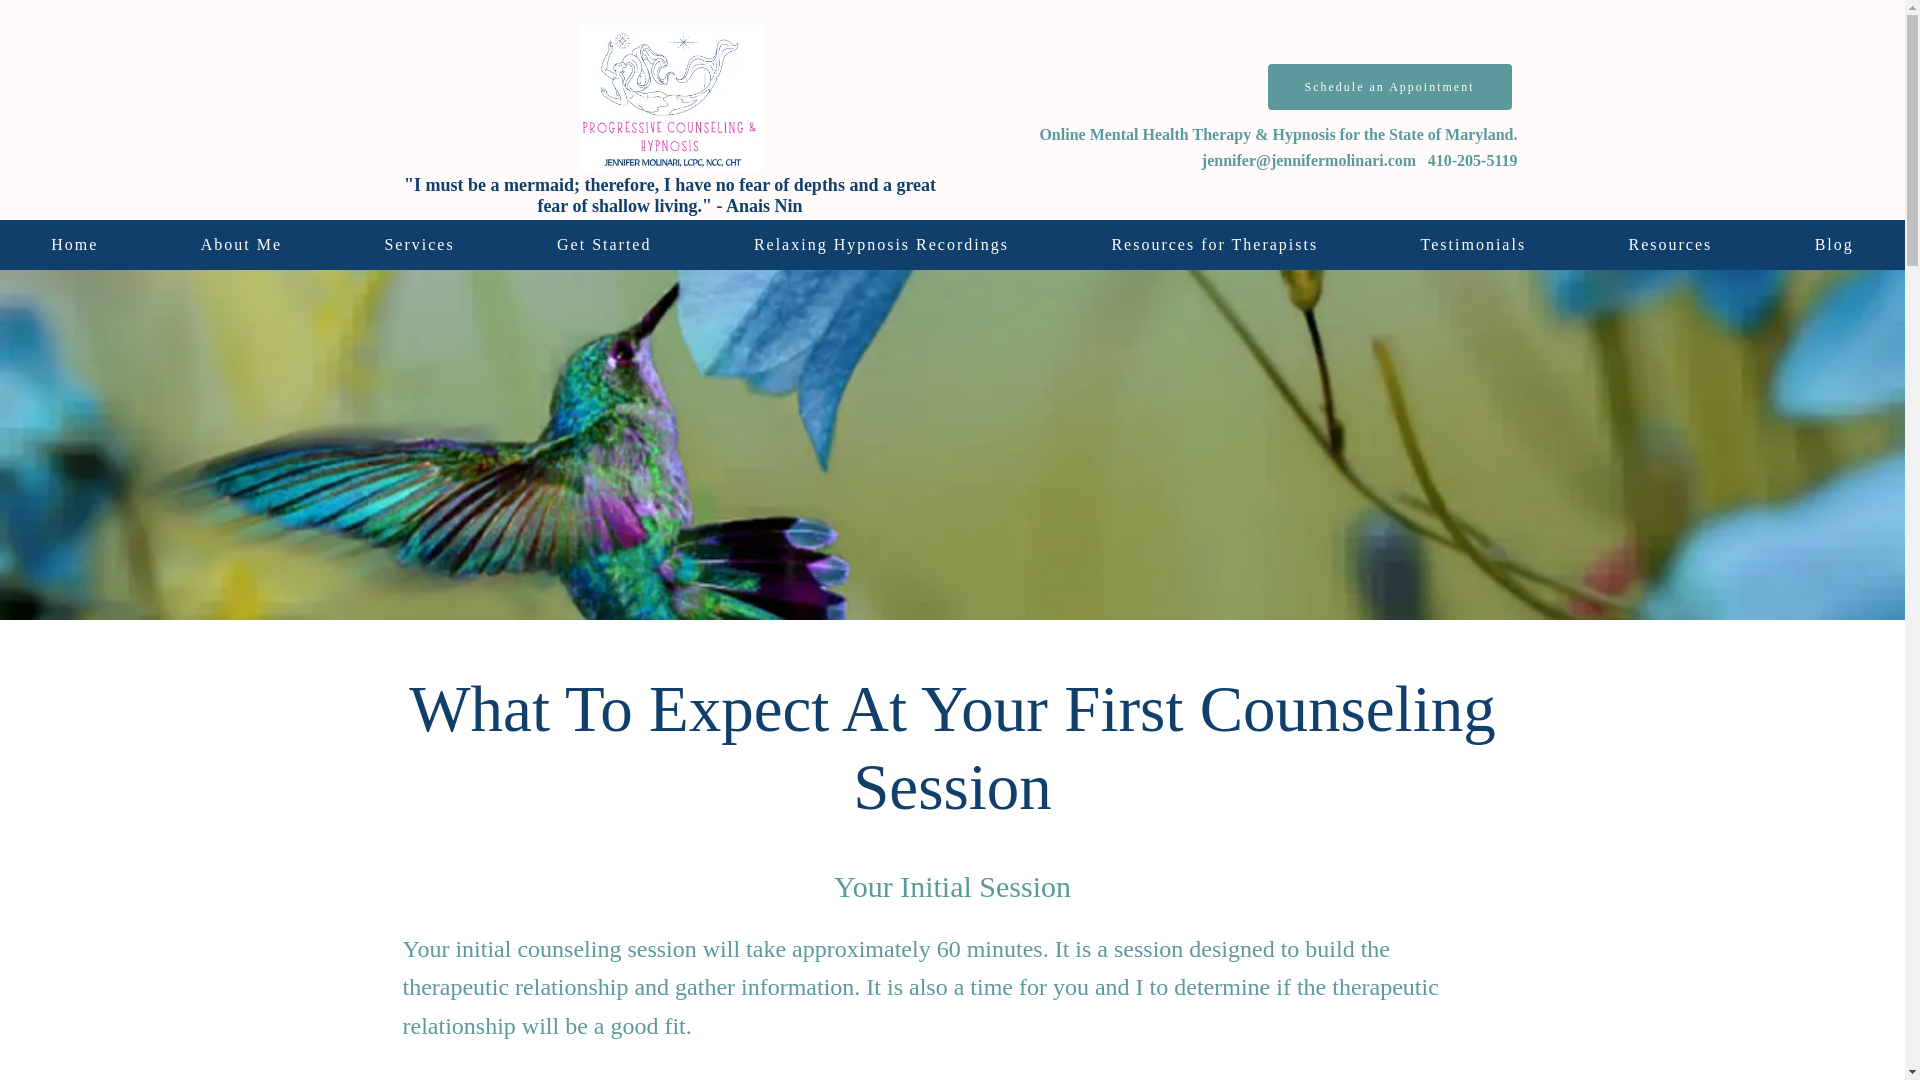 The width and height of the screenshot is (1920, 1080). What do you see at coordinates (74, 245) in the screenshot?
I see `Home` at bounding box center [74, 245].